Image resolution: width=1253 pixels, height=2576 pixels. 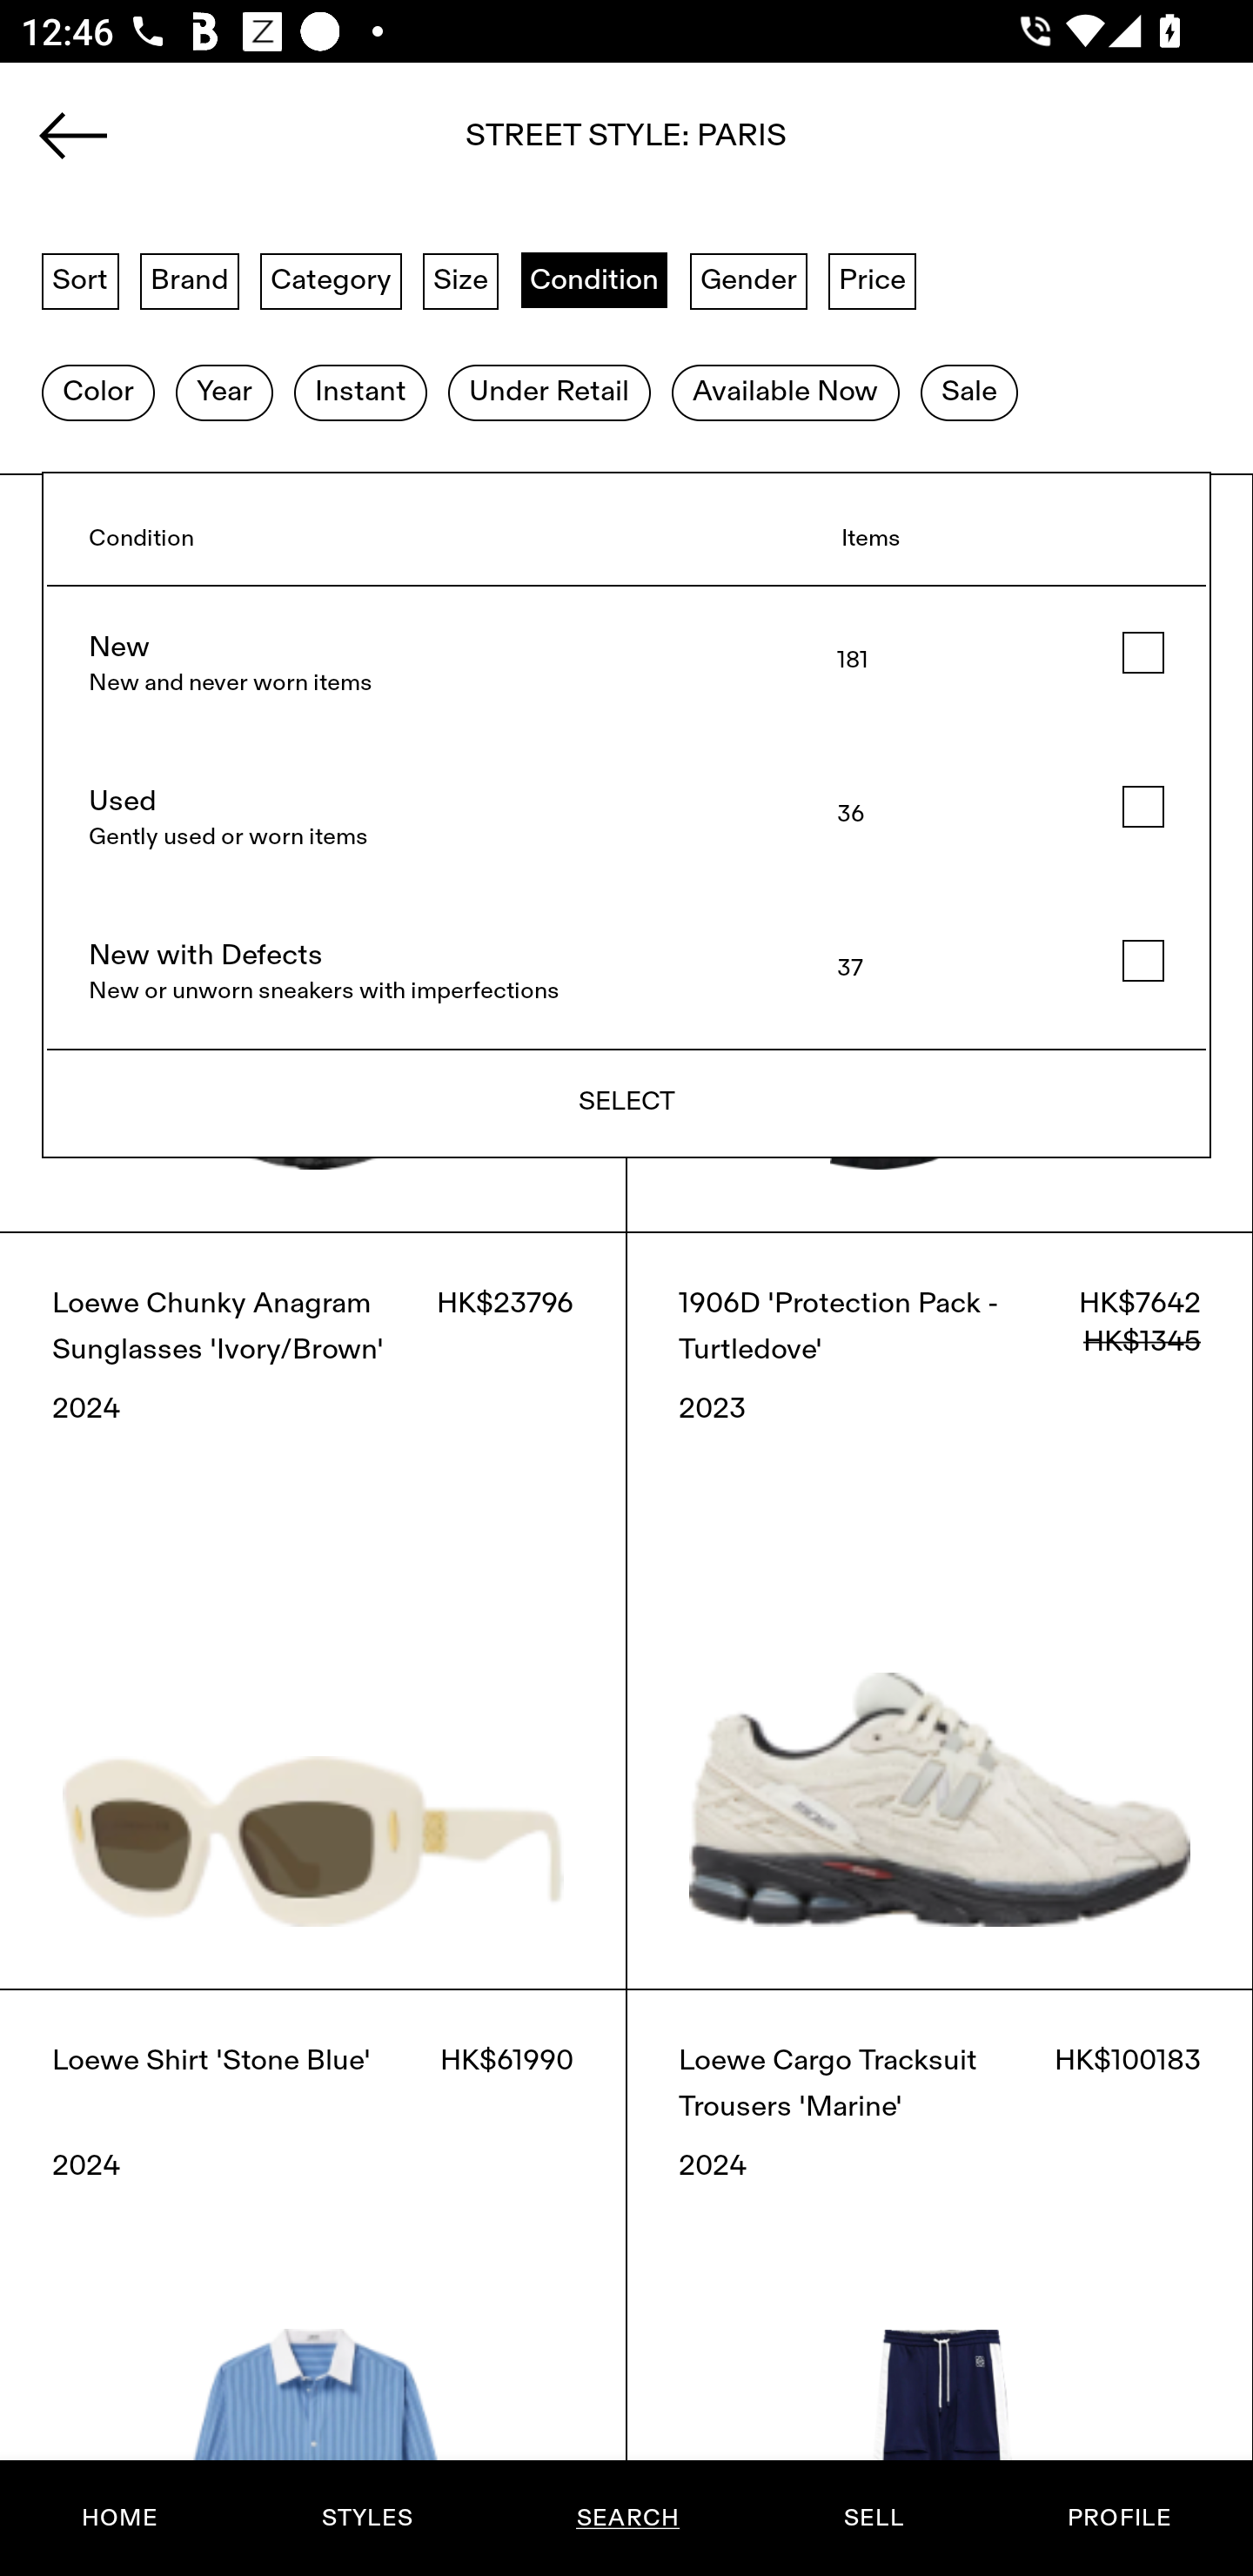 What do you see at coordinates (748, 279) in the screenshot?
I see `Gender` at bounding box center [748, 279].